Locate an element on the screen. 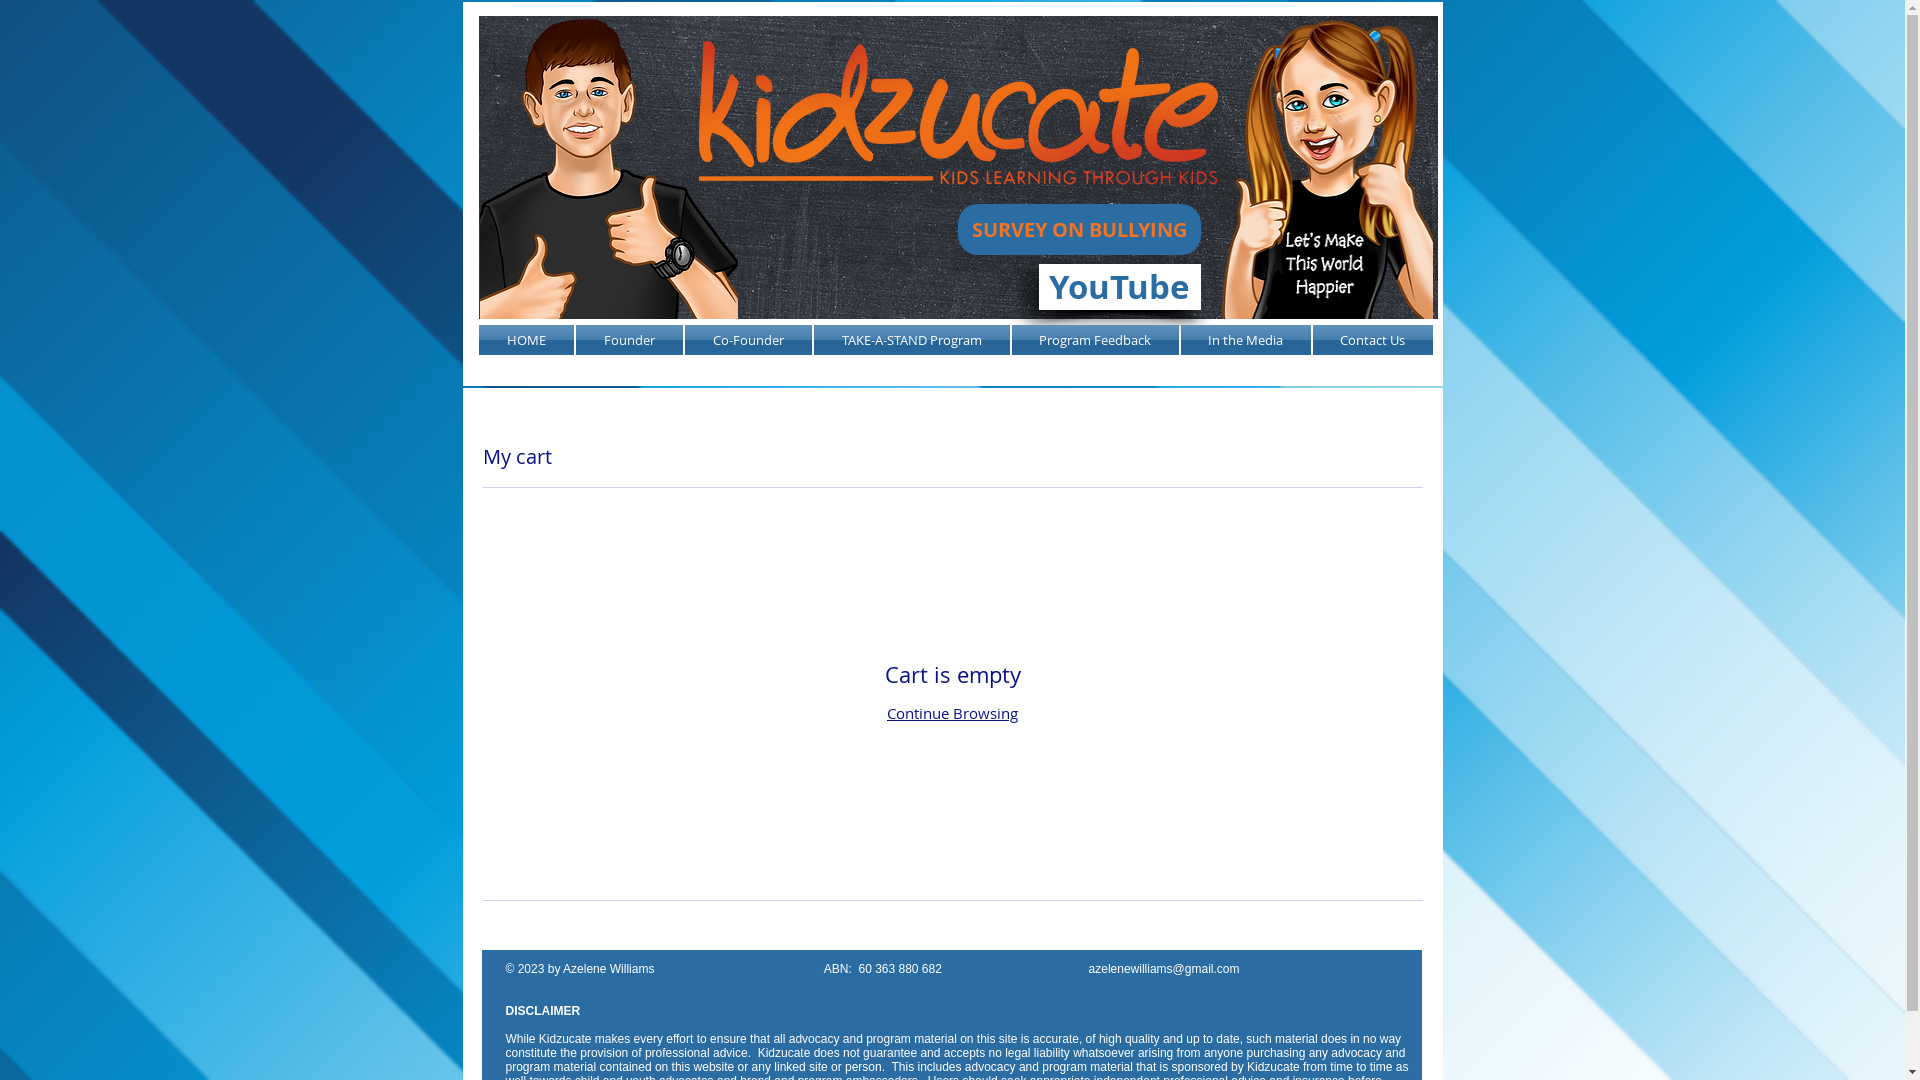  Co-Founder is located at coordinates (748, 340).